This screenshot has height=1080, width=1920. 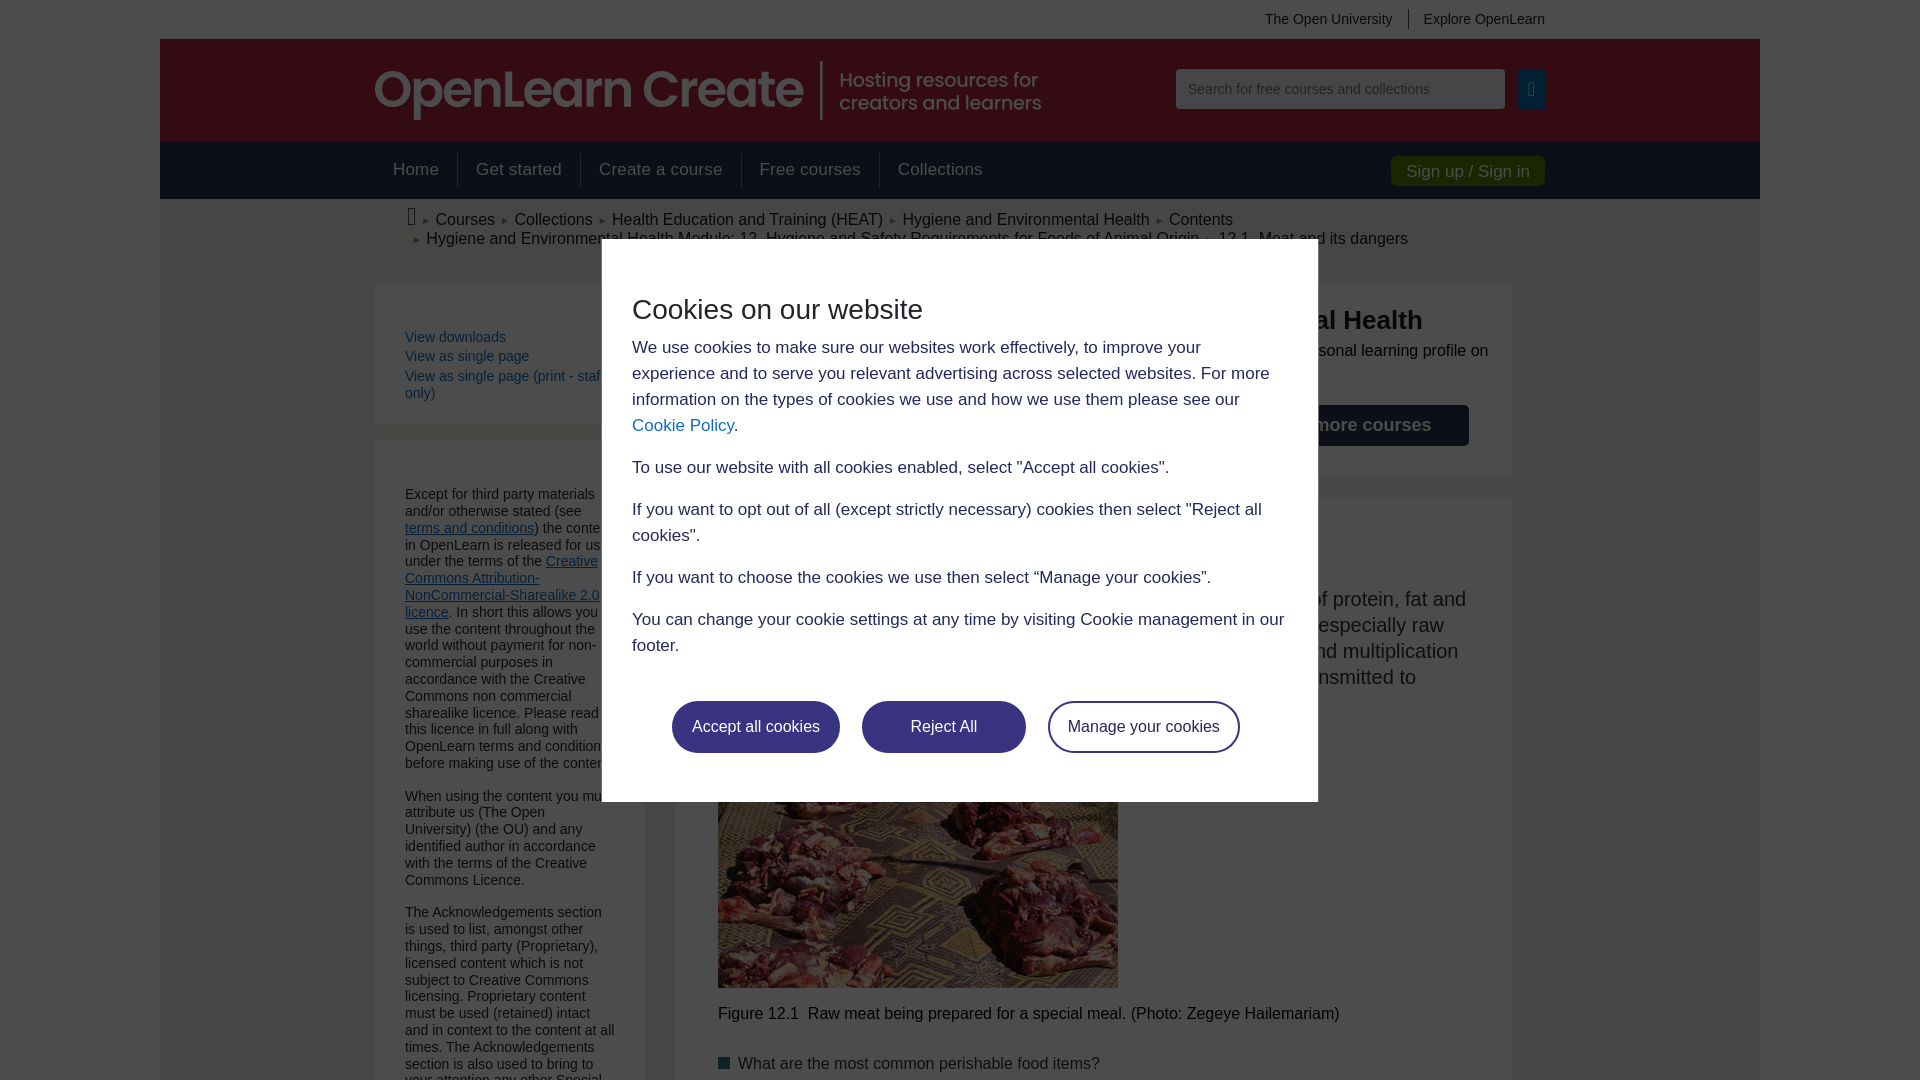 What do you see at coordinates (812, 238) in the screenshot?
I see `SC Web Editor` at bounding box center [812, 238].